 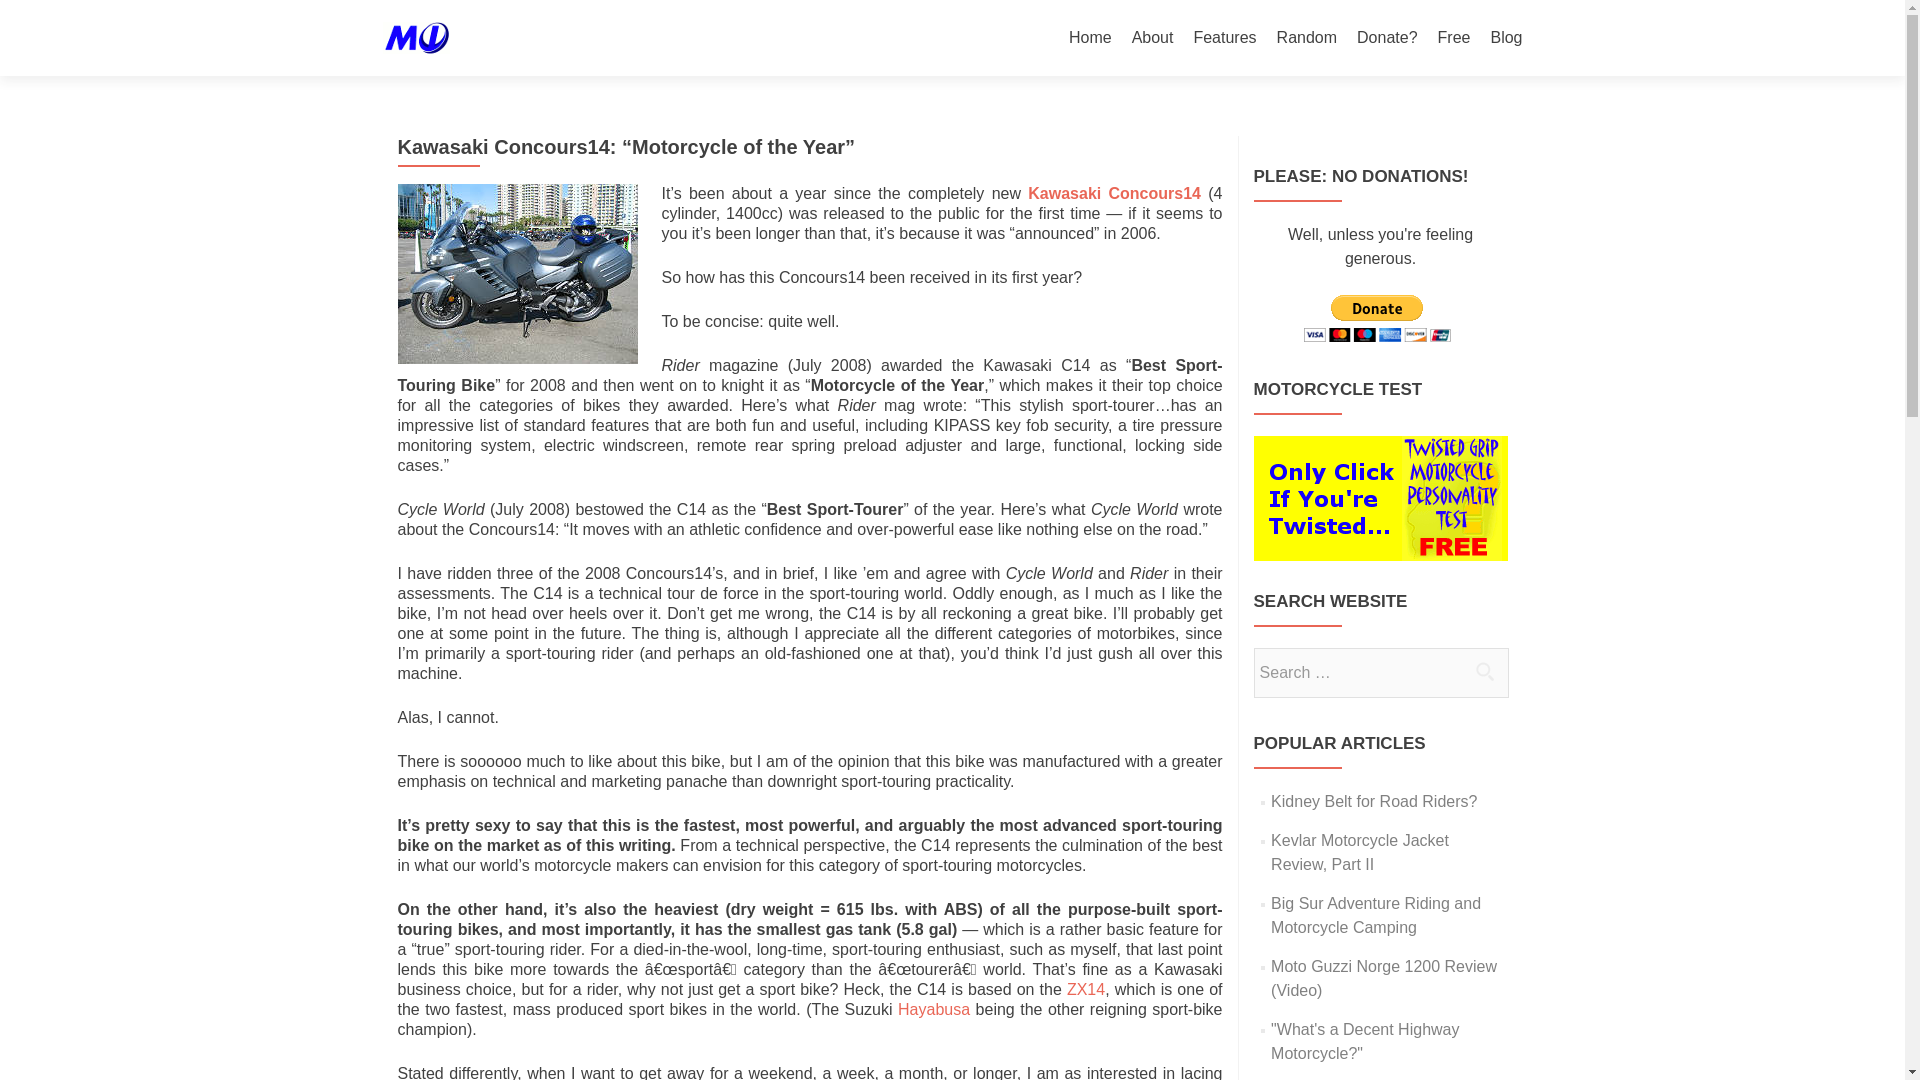 I want to click on Big Sur Adventure Riding and Motorcycle Camping, so click(x=1376, y=916).